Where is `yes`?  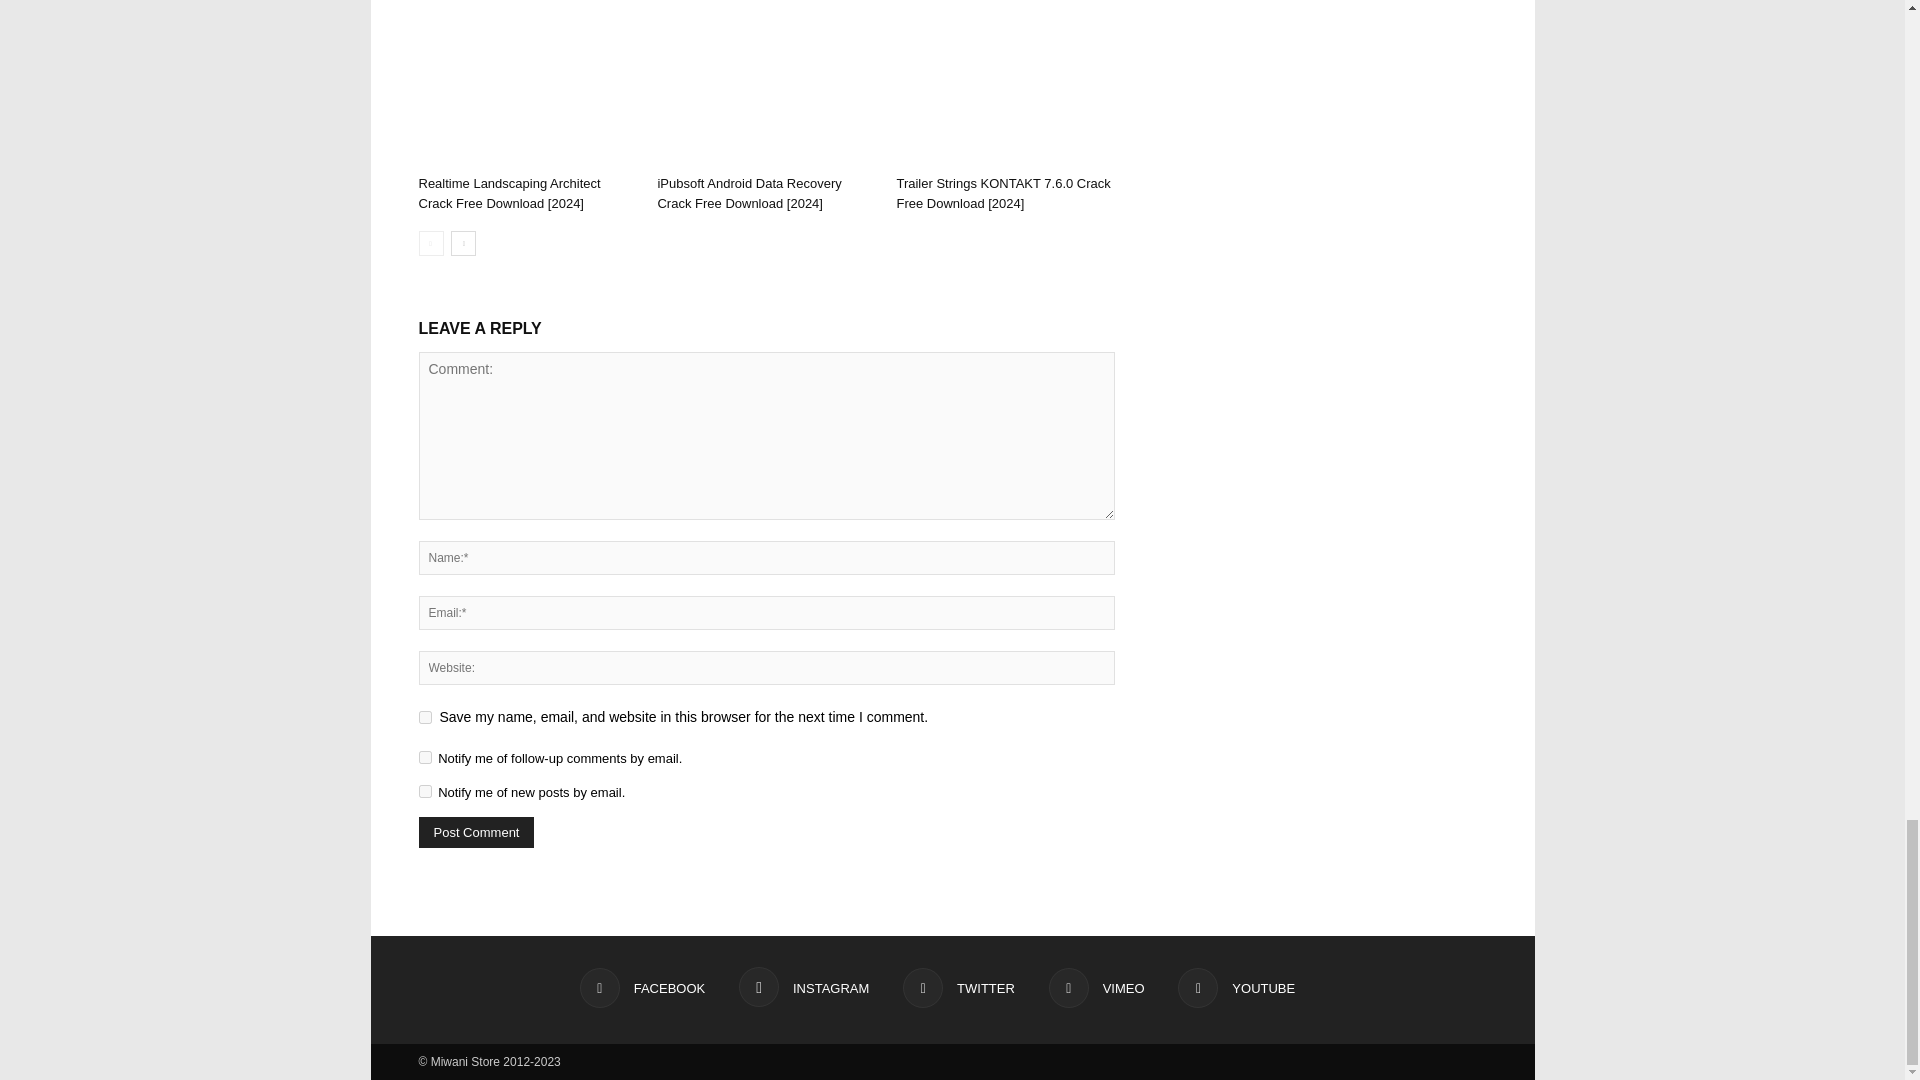
yes is located at coordinates (424, 716).